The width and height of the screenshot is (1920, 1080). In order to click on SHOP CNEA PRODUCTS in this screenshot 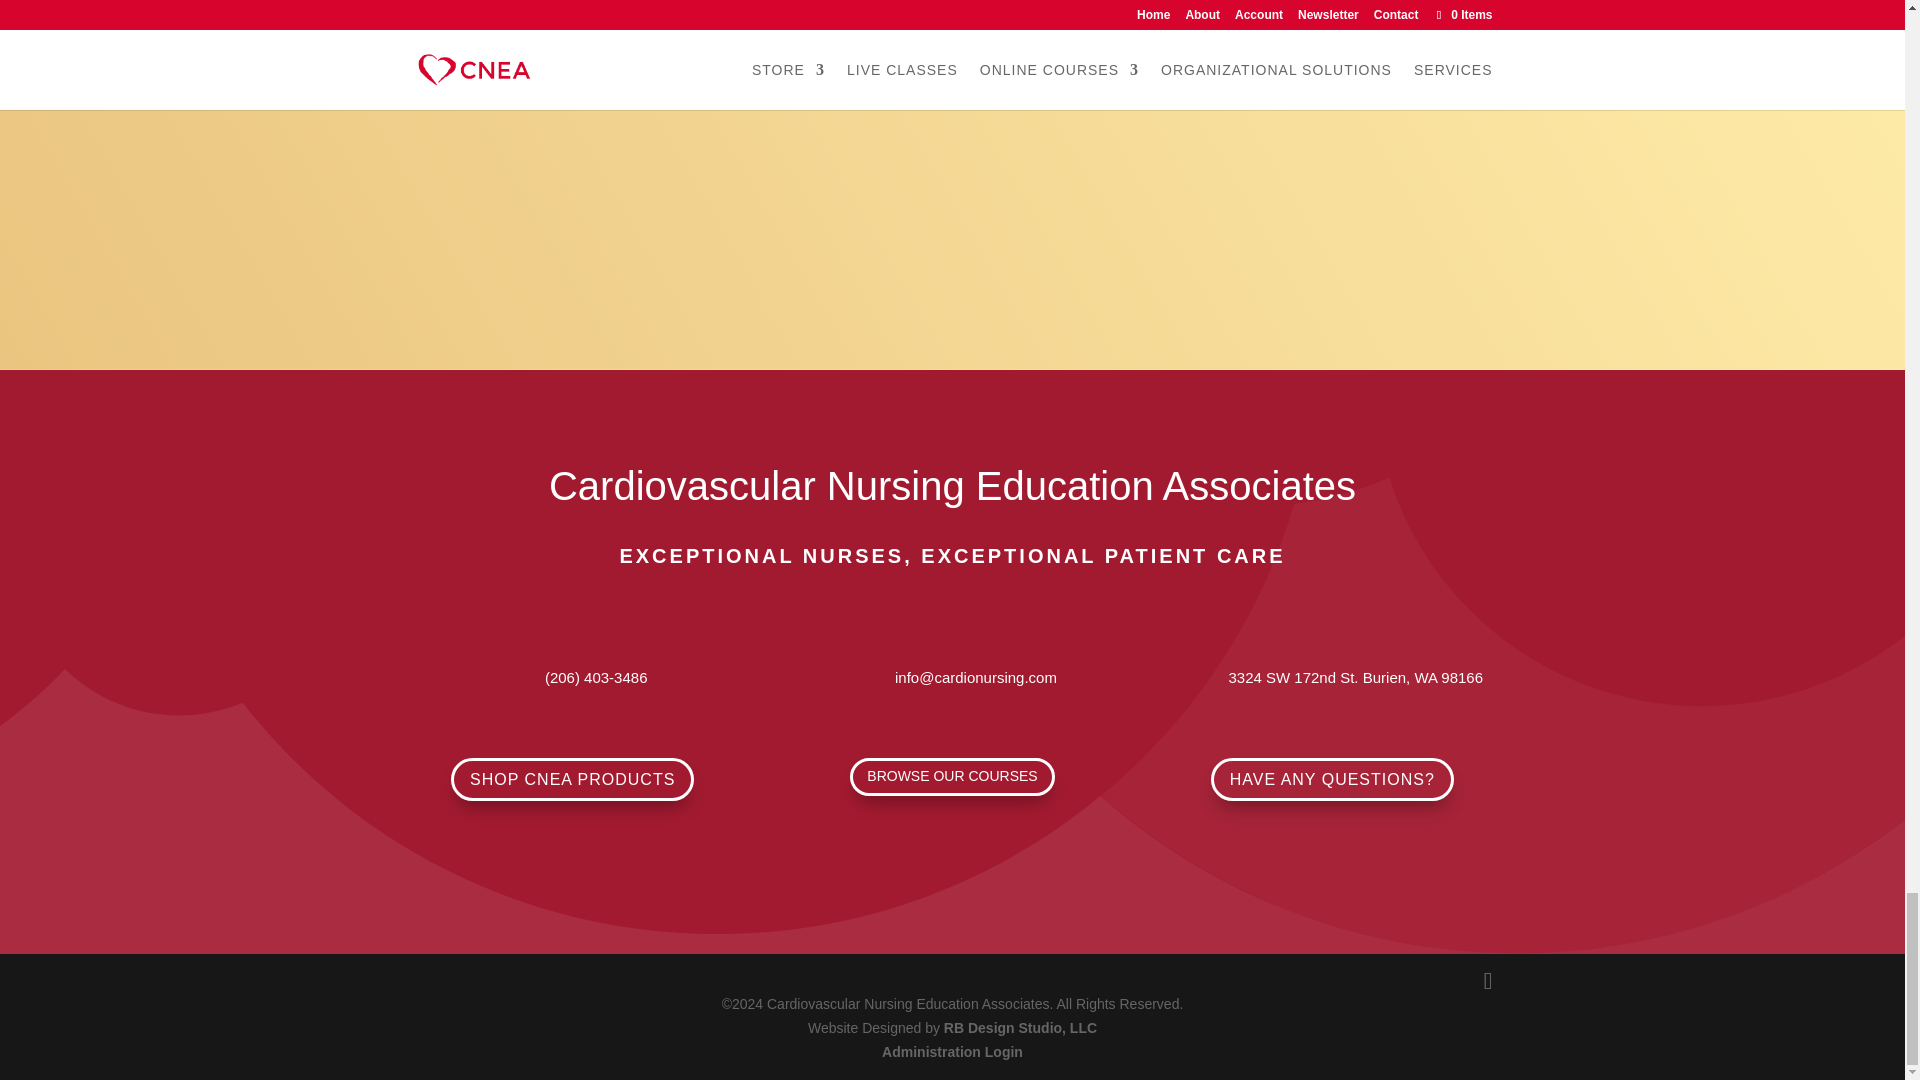, I will do `click(572, 780)`.